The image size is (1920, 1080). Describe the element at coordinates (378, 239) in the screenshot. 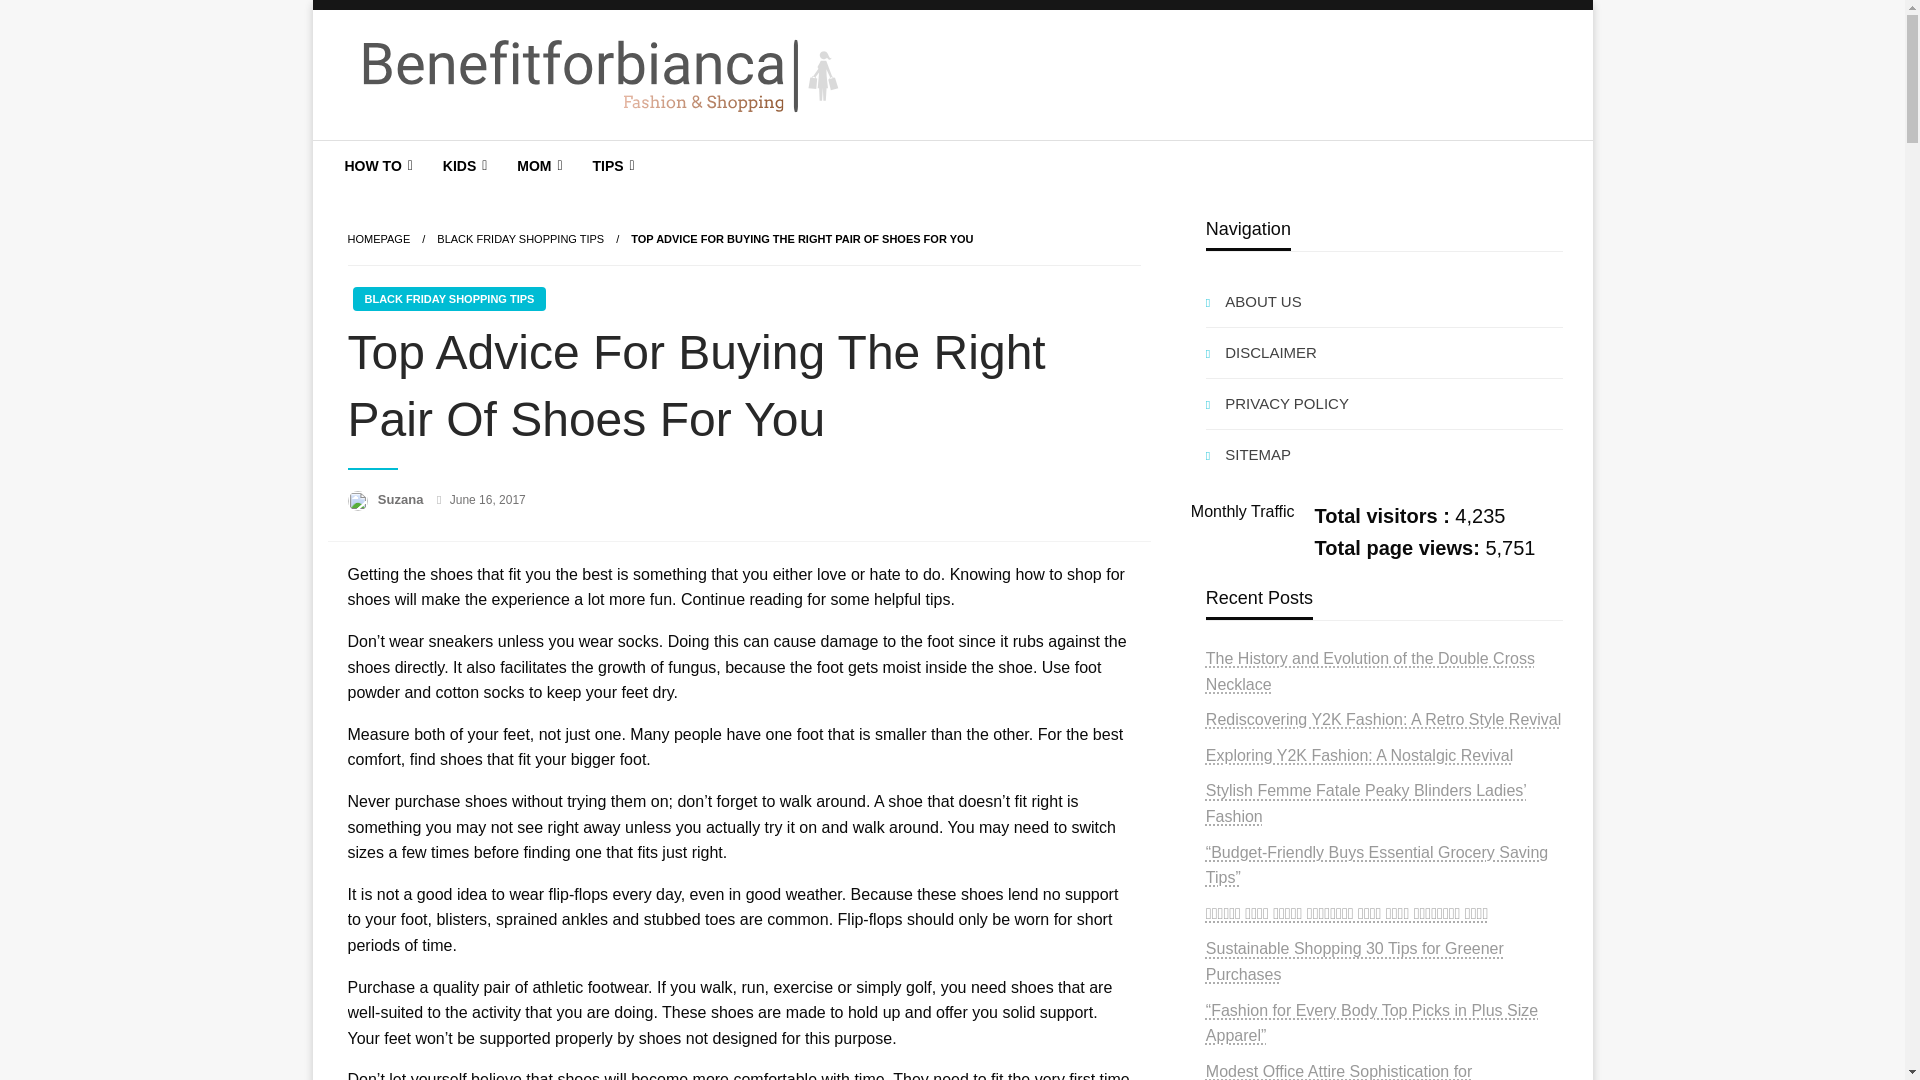

I see `HOMEPAGE` at that location.